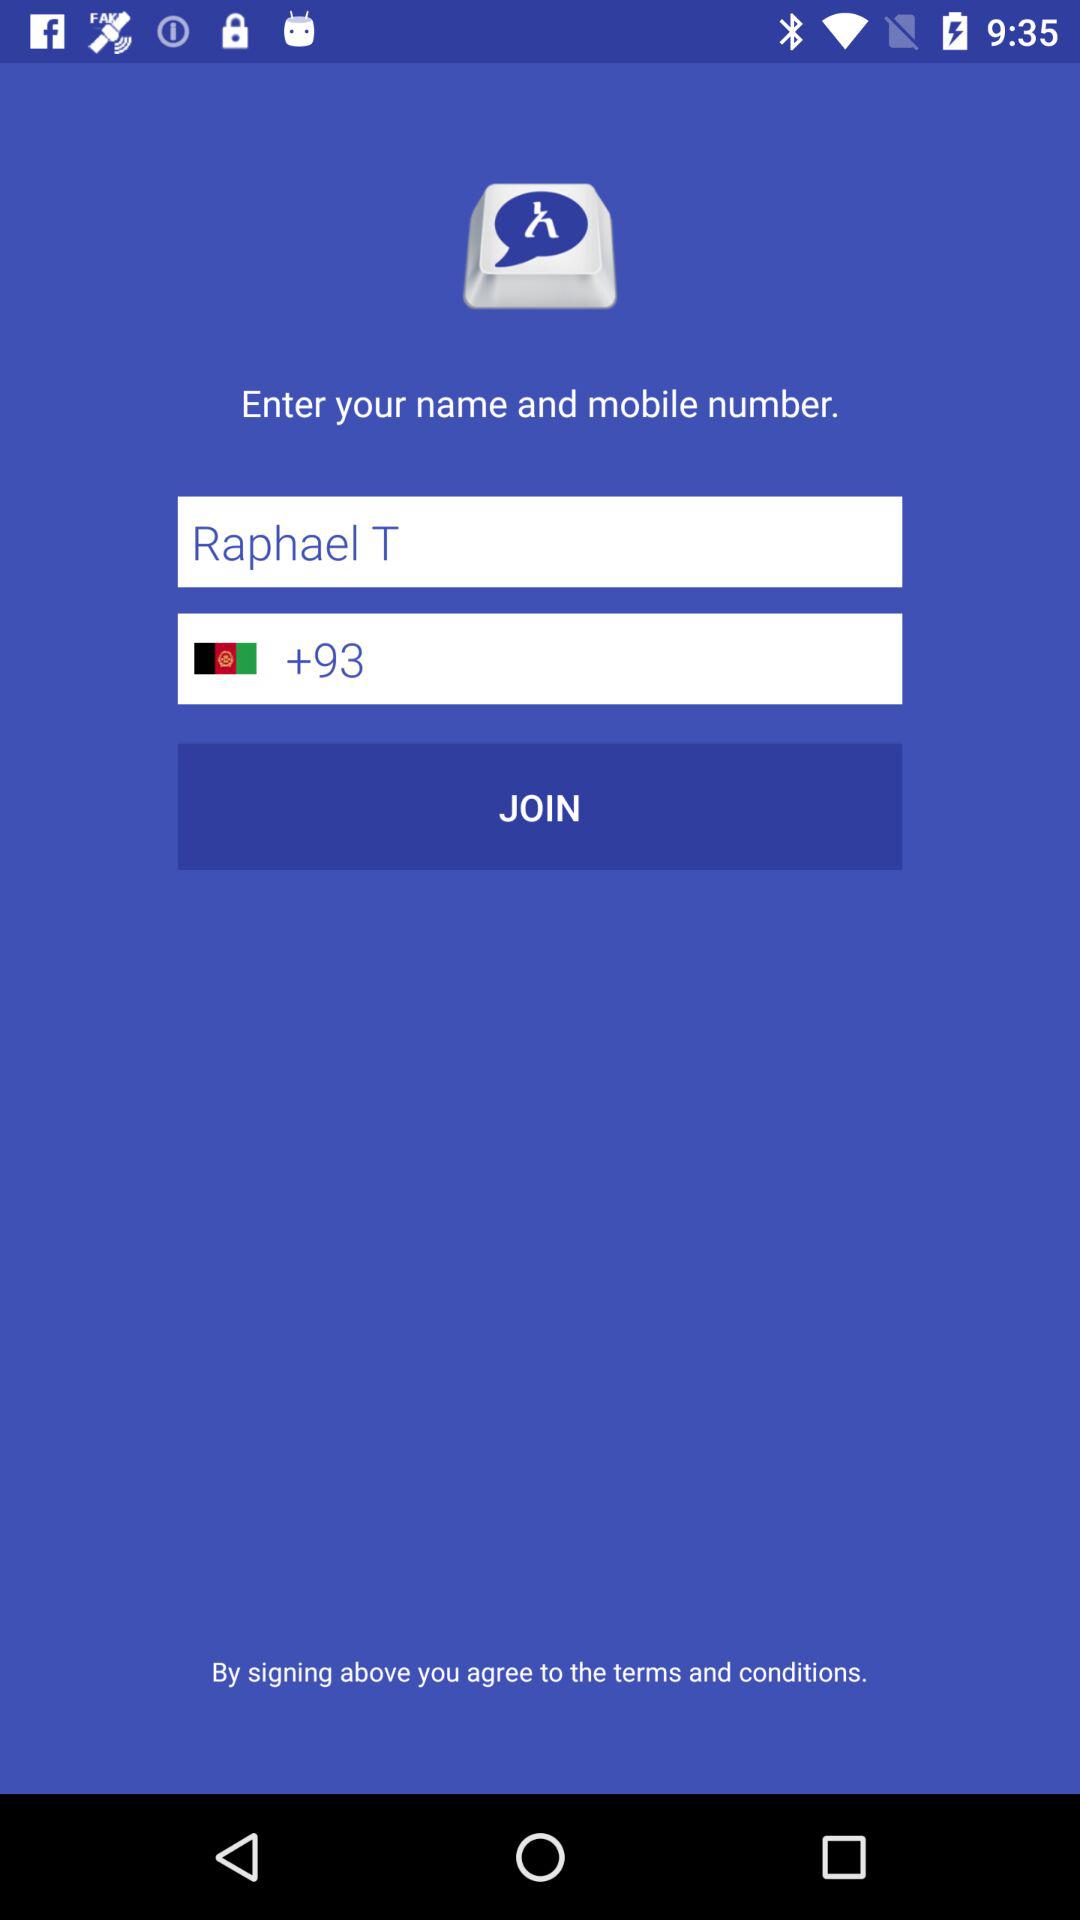  I want to click on tap the icon above raphael t, so click(540, 424).